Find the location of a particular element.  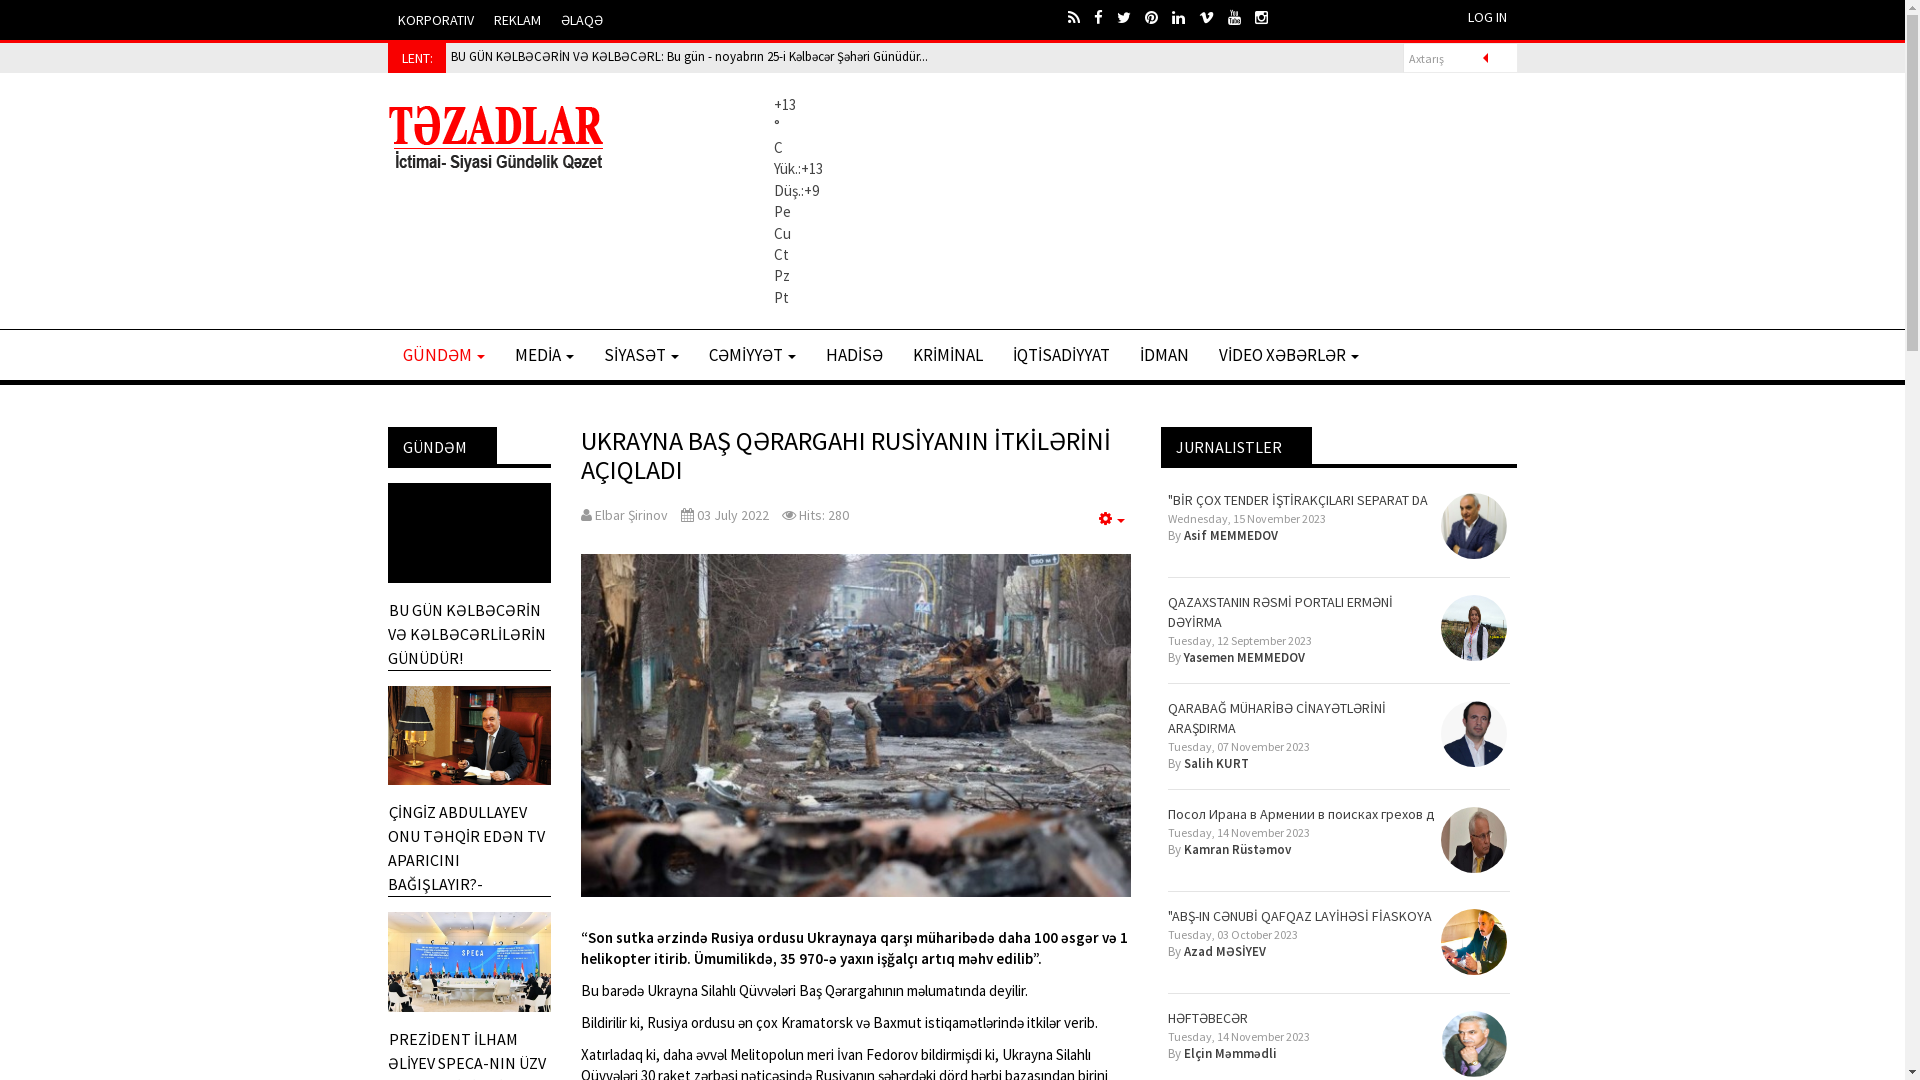

  is located at coordinates (1158, 18).